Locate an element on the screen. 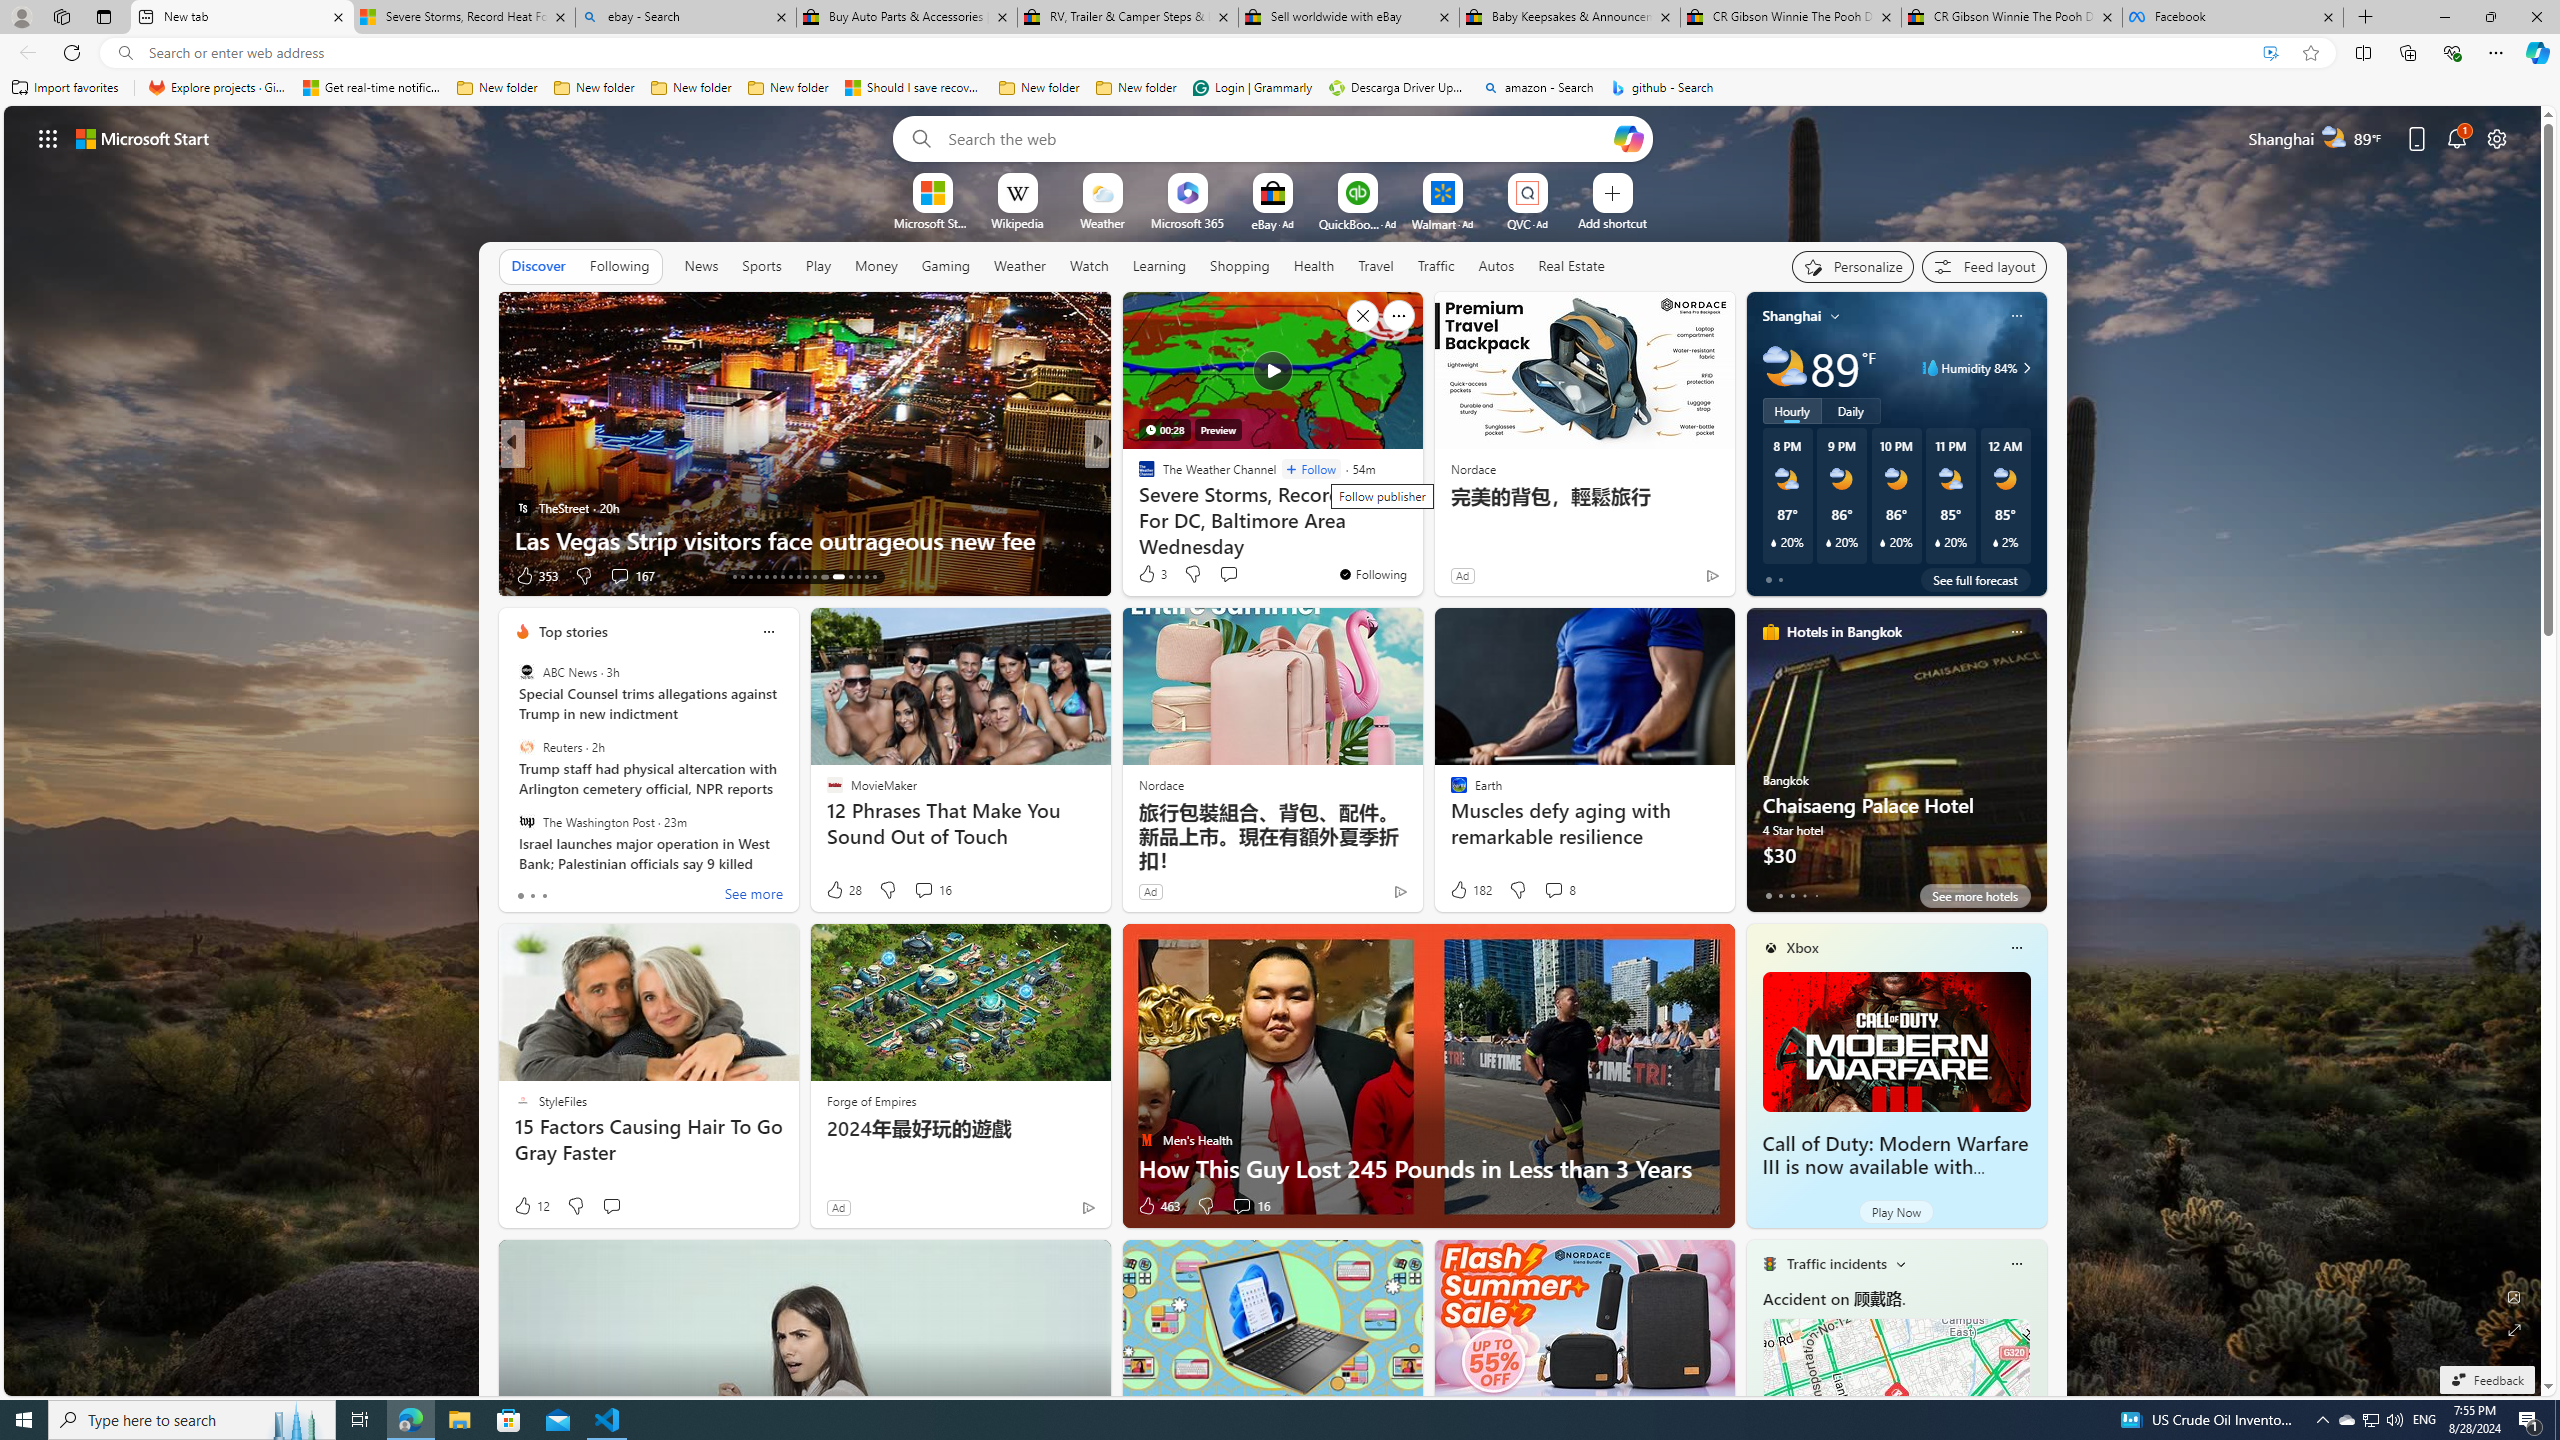 The height and width of the screenshot is (1440, 2560). Page settings is located at coordinates (2497, 138).